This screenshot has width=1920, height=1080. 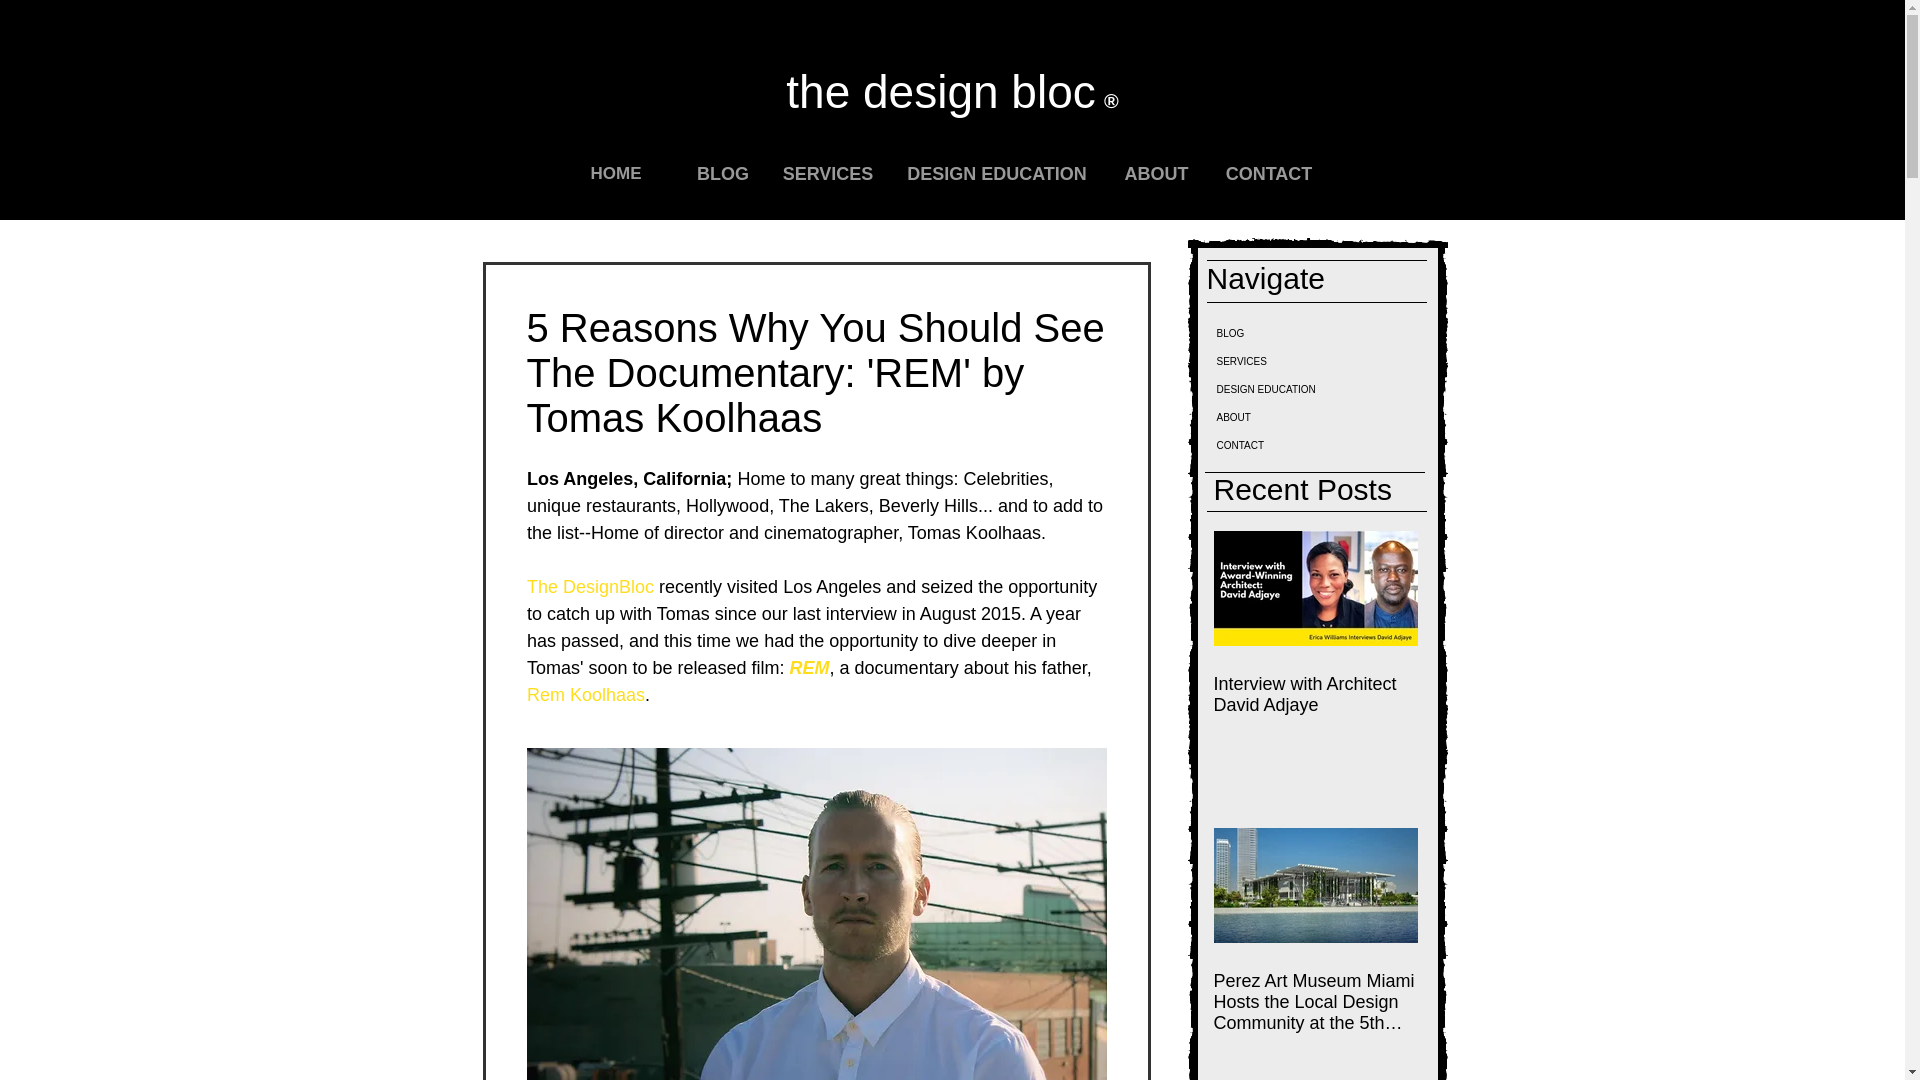 I want to click on REM, so click(x=809, y=668).